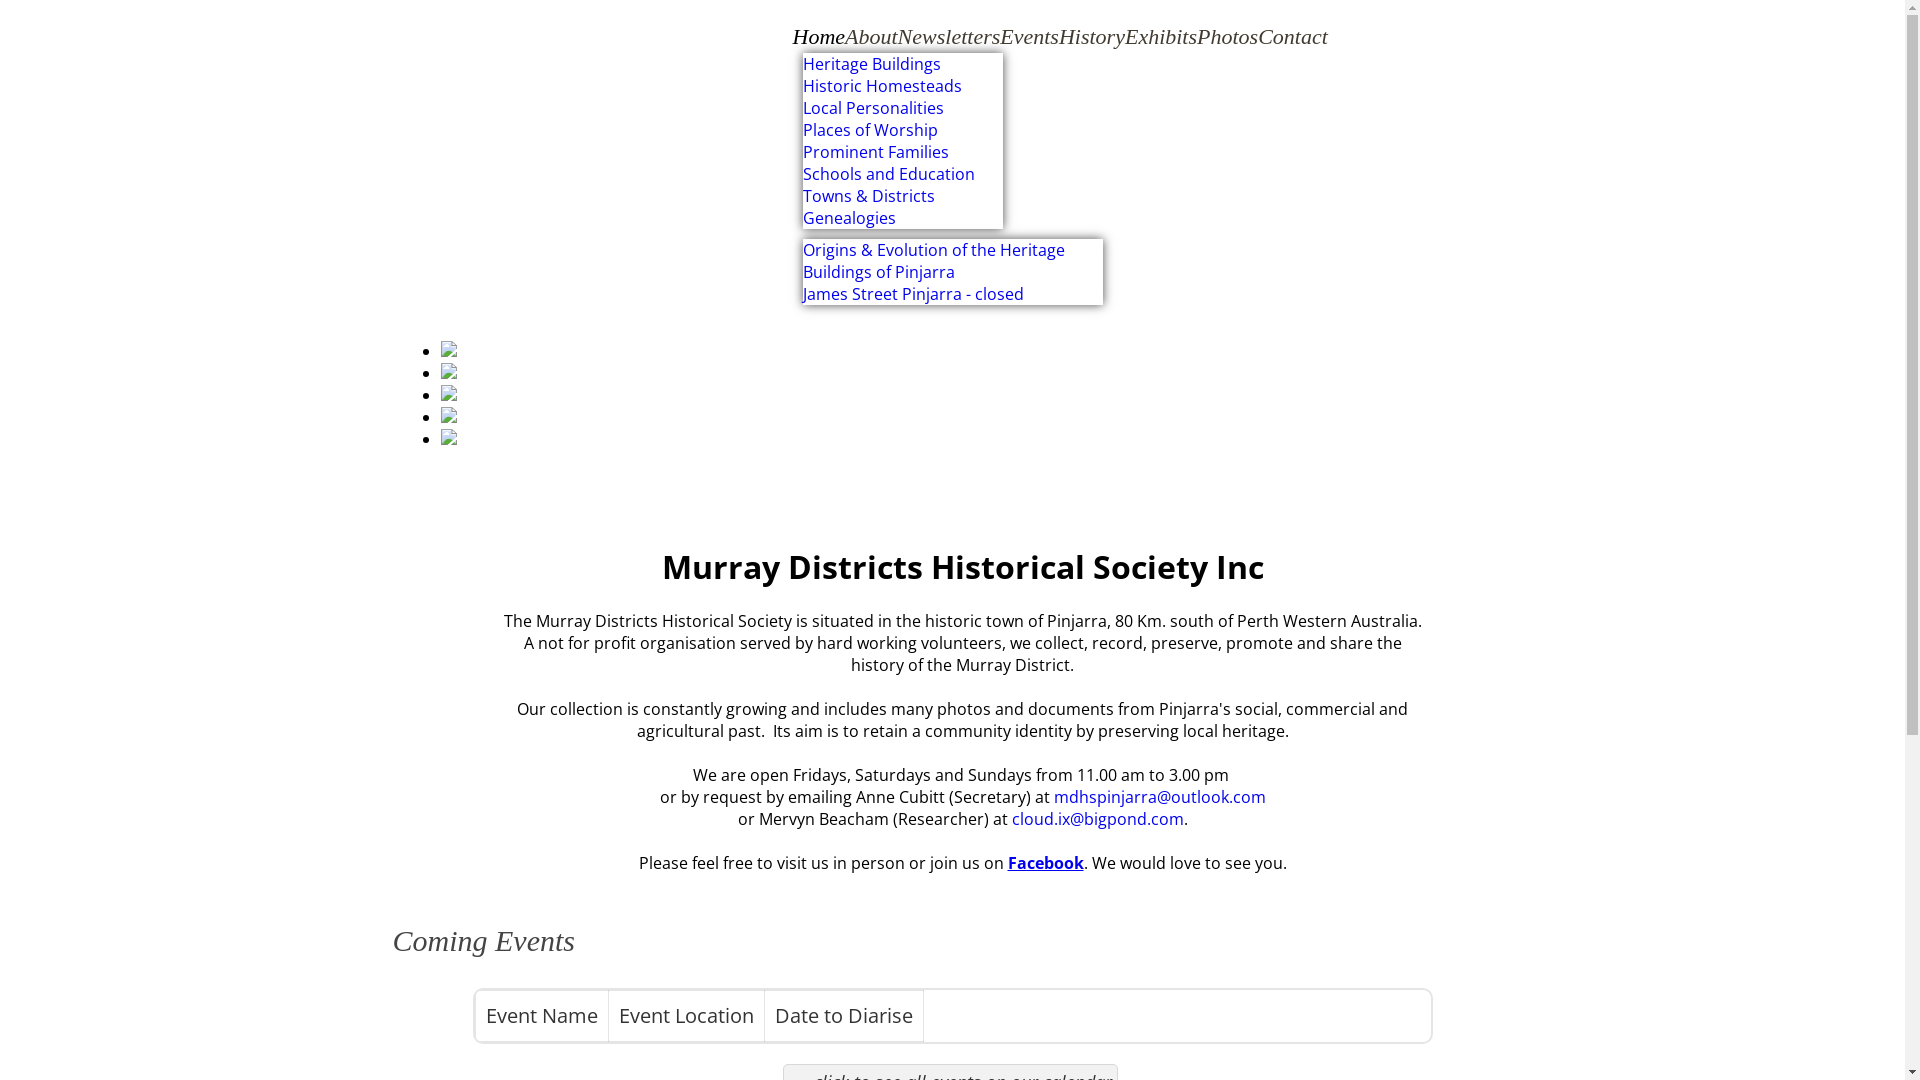 Image resolution: width=1920 pixels, height=1080 pixels. Describe the element at coordinates (1046, 863) in the screenshot. I see `Facebook` at that location.